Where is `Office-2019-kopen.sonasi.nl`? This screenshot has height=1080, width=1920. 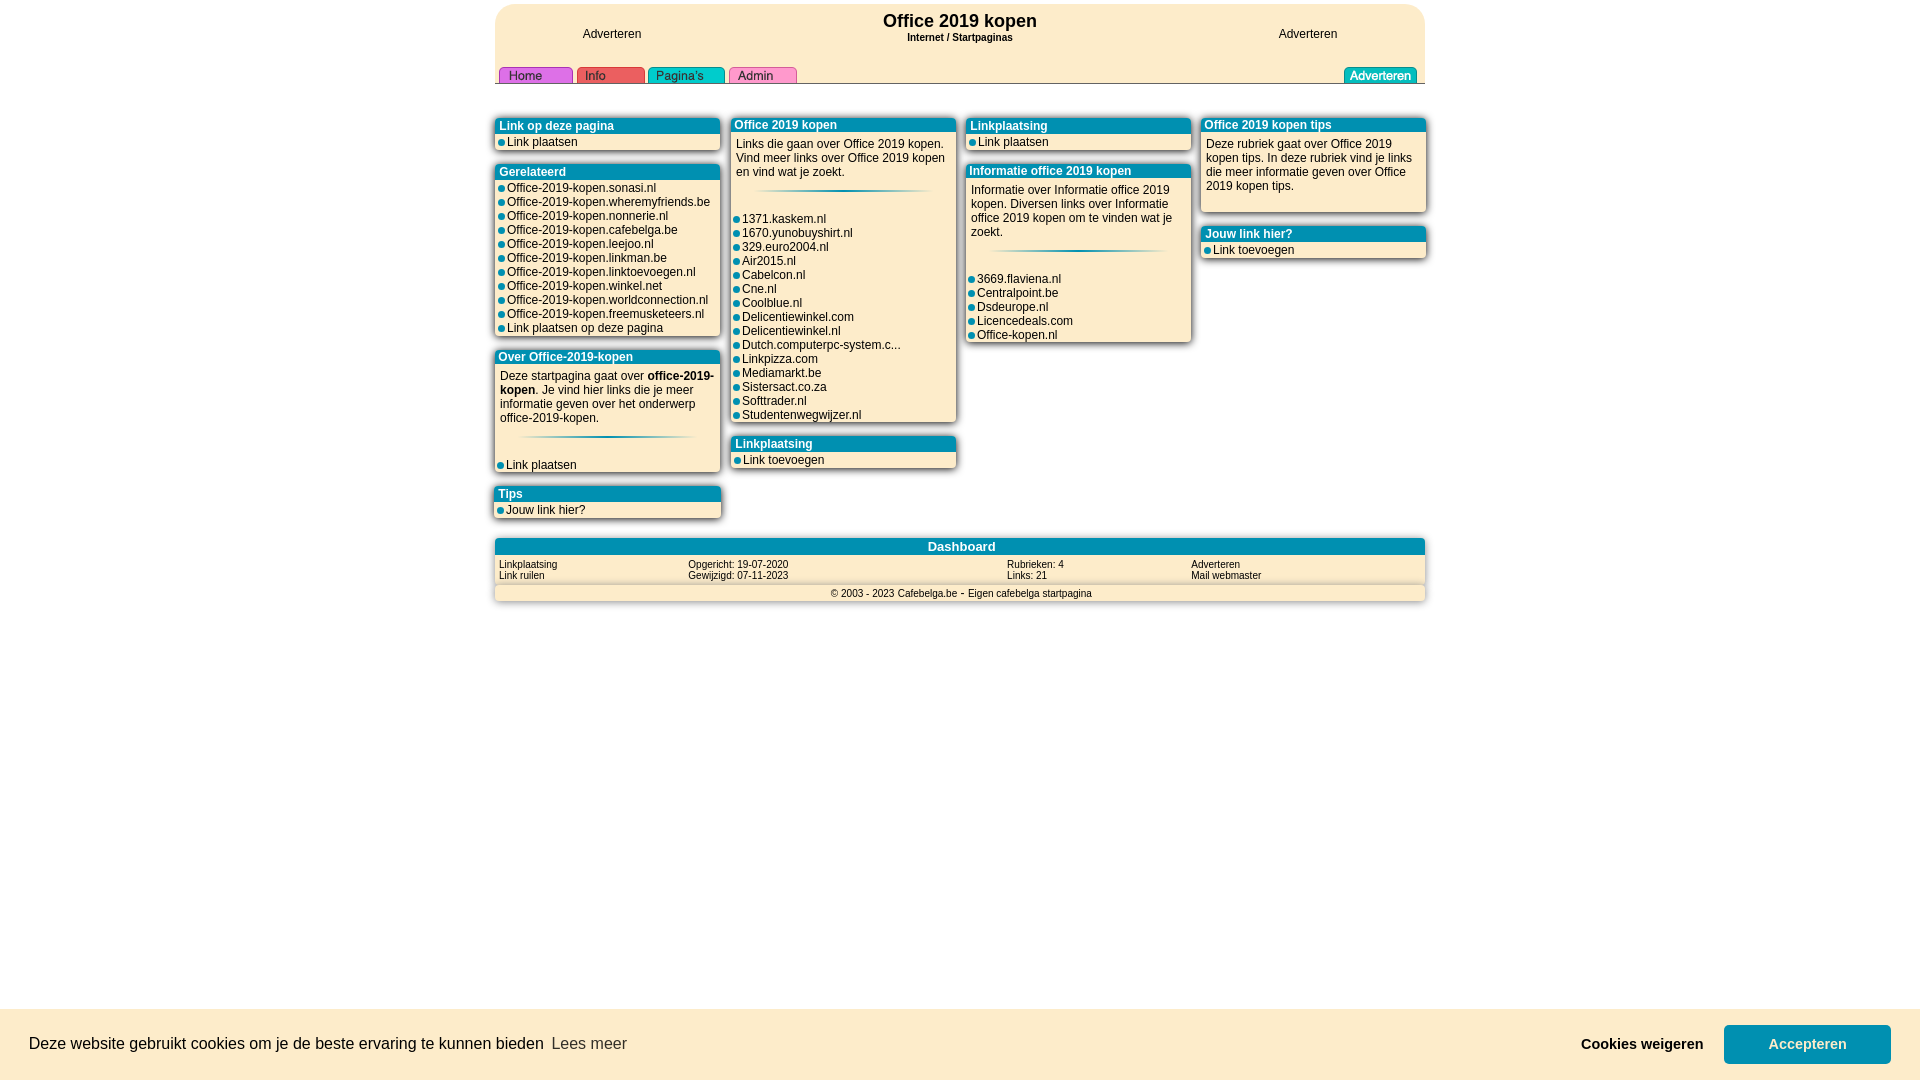
Office-2019-kopen.sonasi.nl is located at coordinates (581, 188).